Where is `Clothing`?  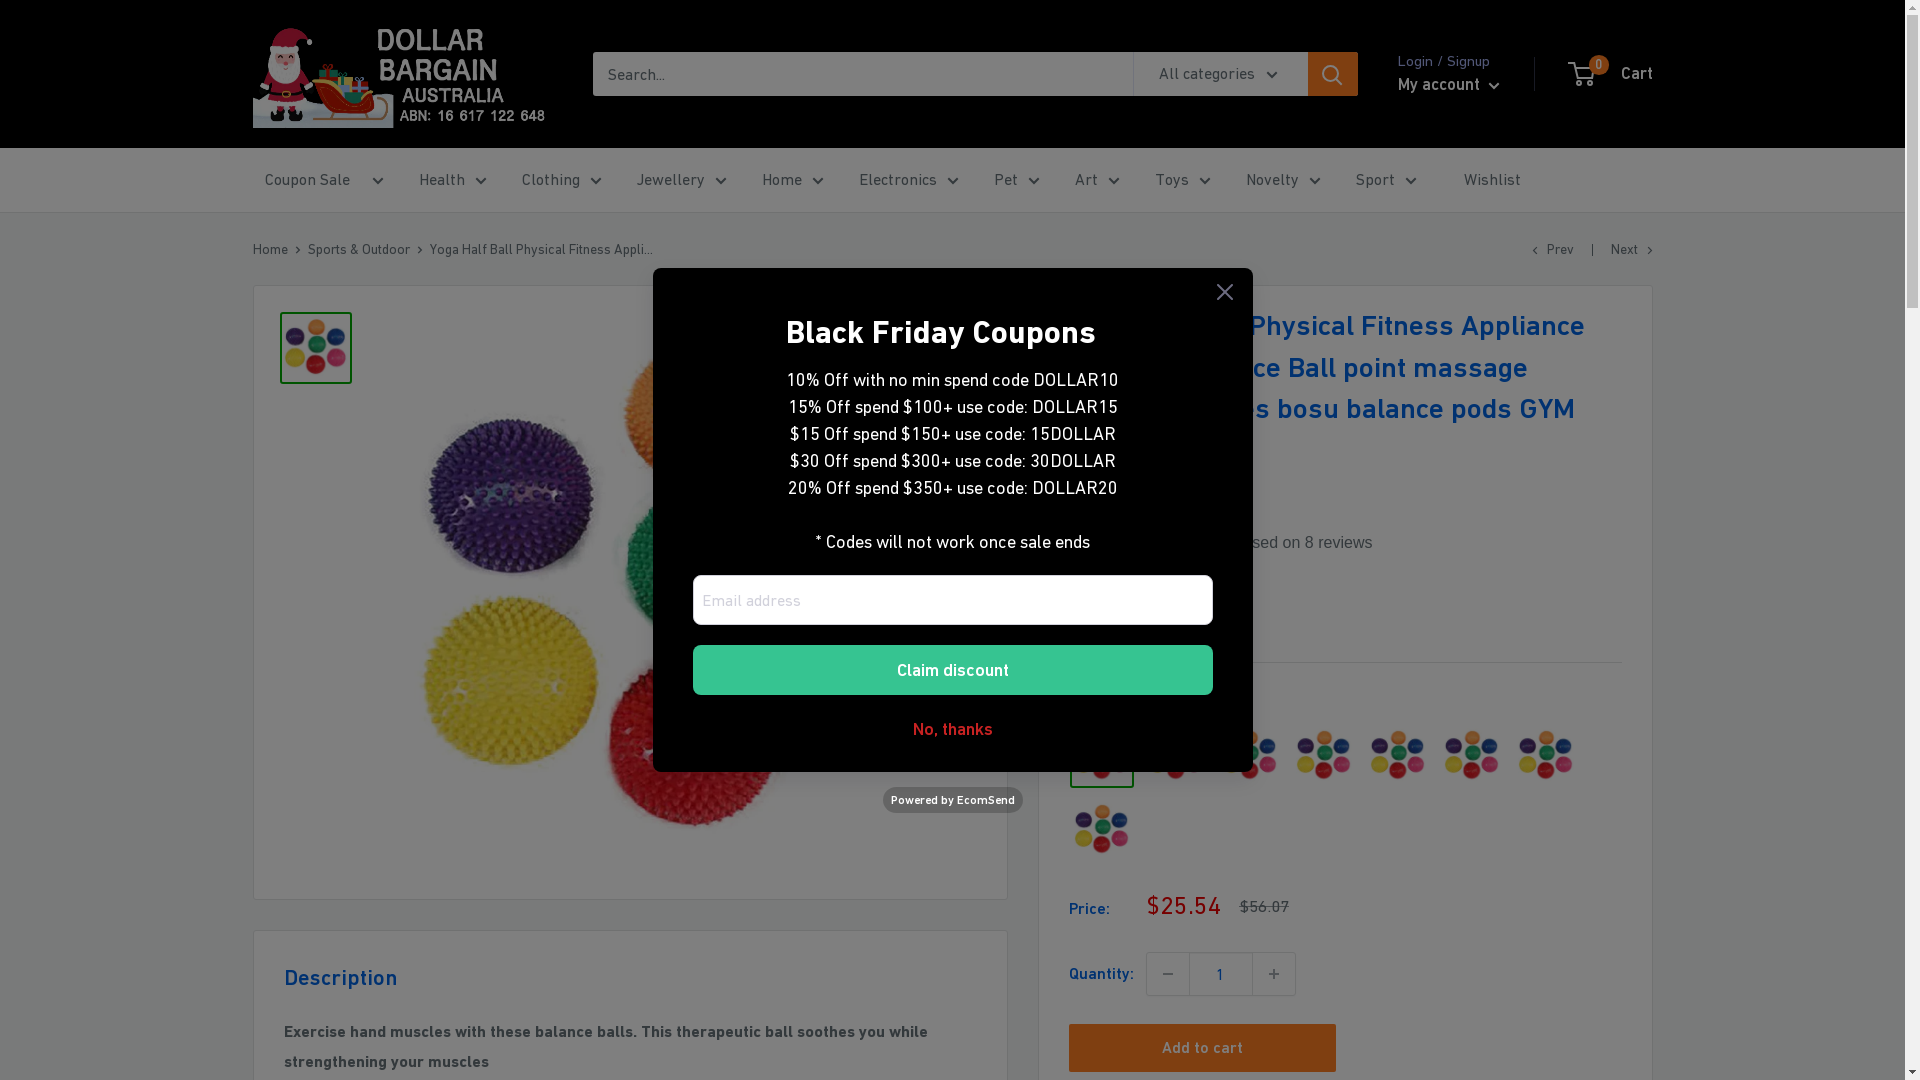
Clothing is located at coordinates (562, 180).